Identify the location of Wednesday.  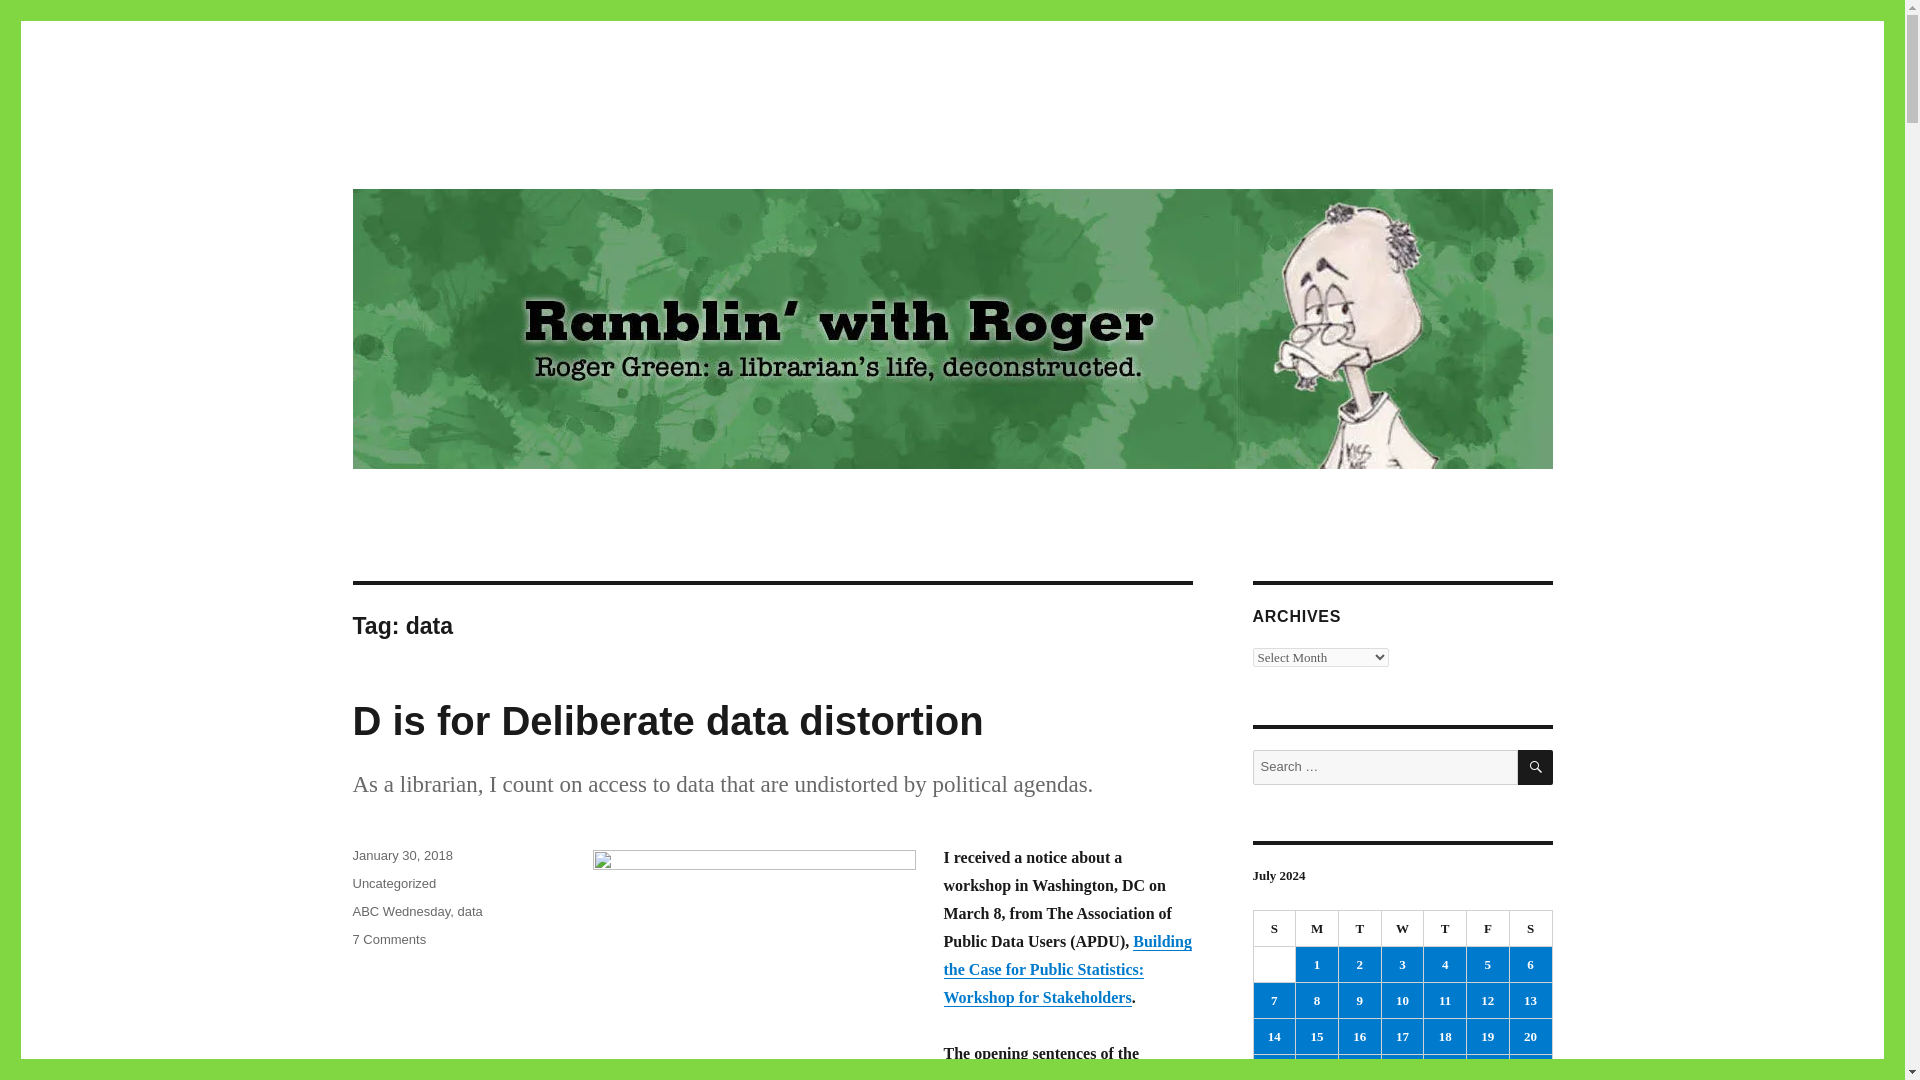
(401, 854).